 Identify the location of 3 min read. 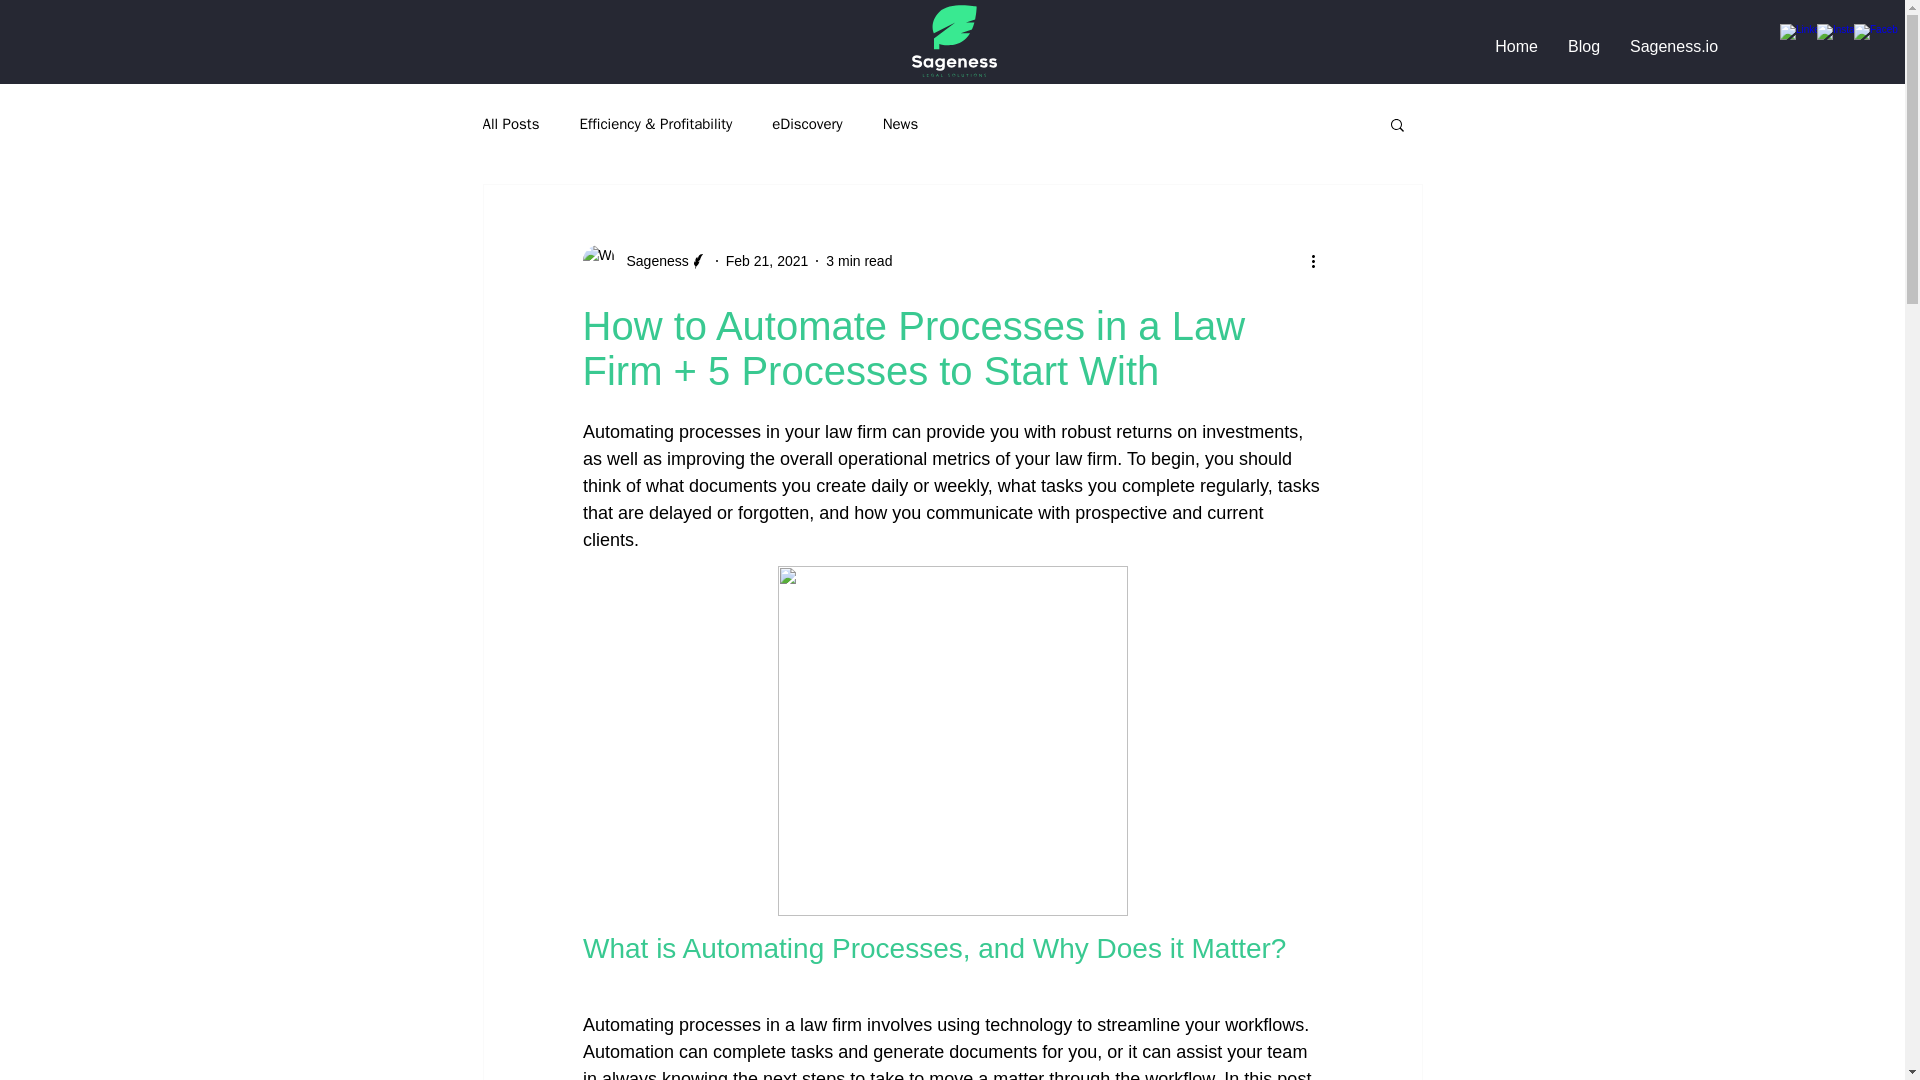
(858, 259).